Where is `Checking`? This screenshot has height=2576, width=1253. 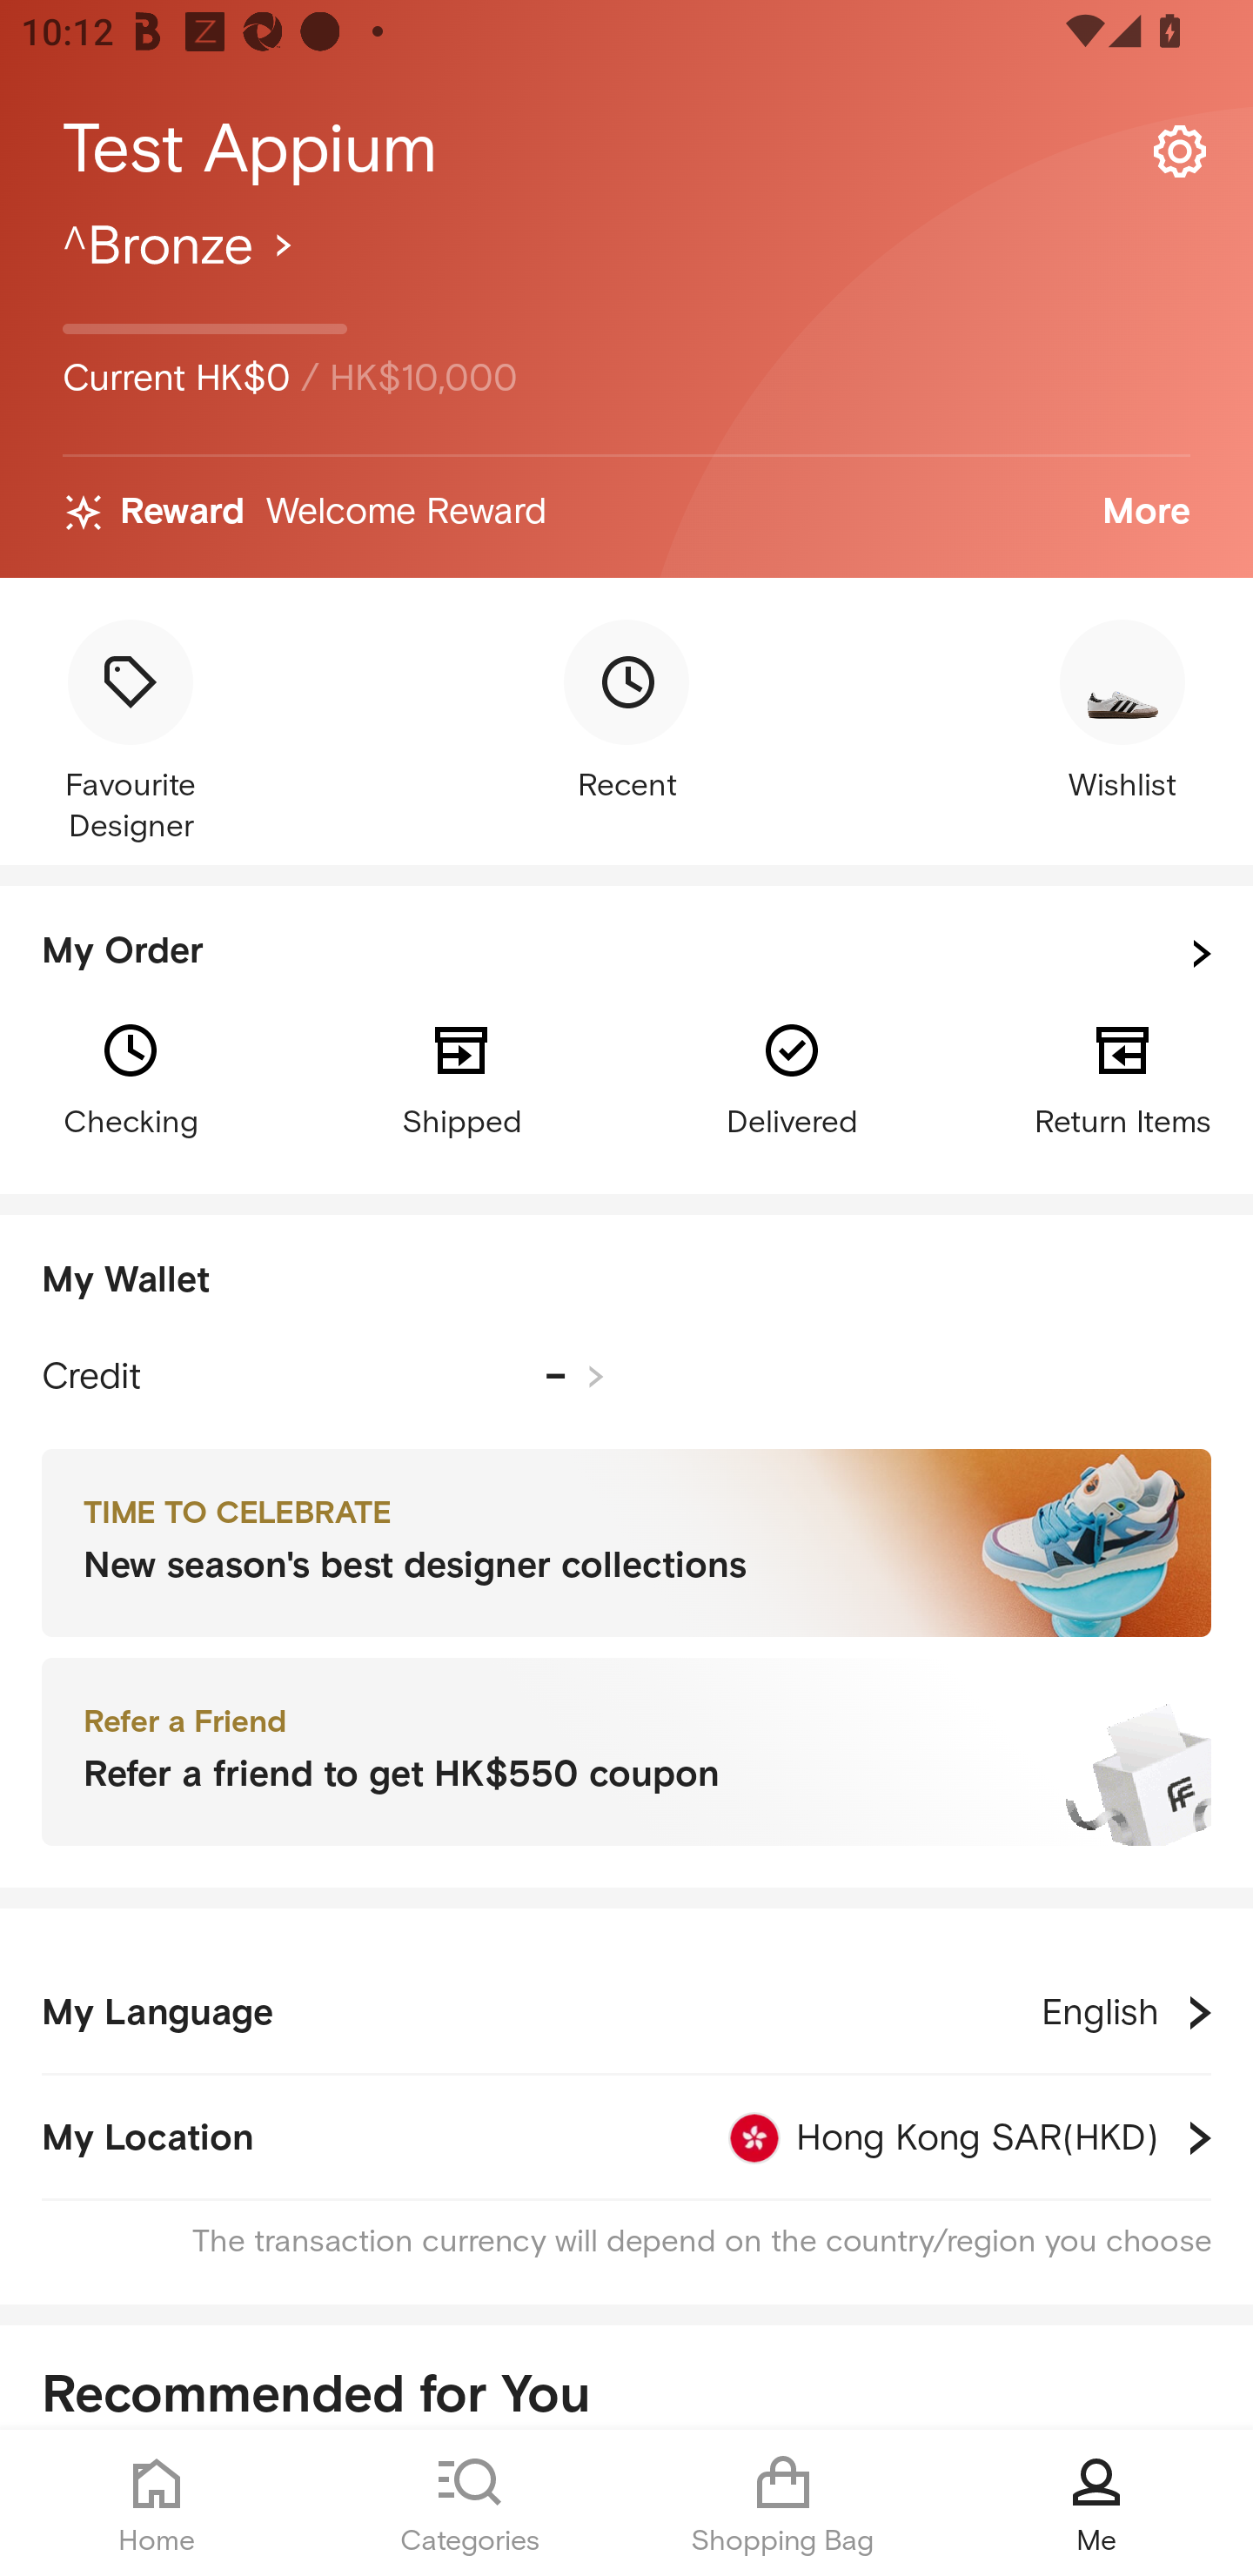
Checking is located at coordinates (130, 1077).